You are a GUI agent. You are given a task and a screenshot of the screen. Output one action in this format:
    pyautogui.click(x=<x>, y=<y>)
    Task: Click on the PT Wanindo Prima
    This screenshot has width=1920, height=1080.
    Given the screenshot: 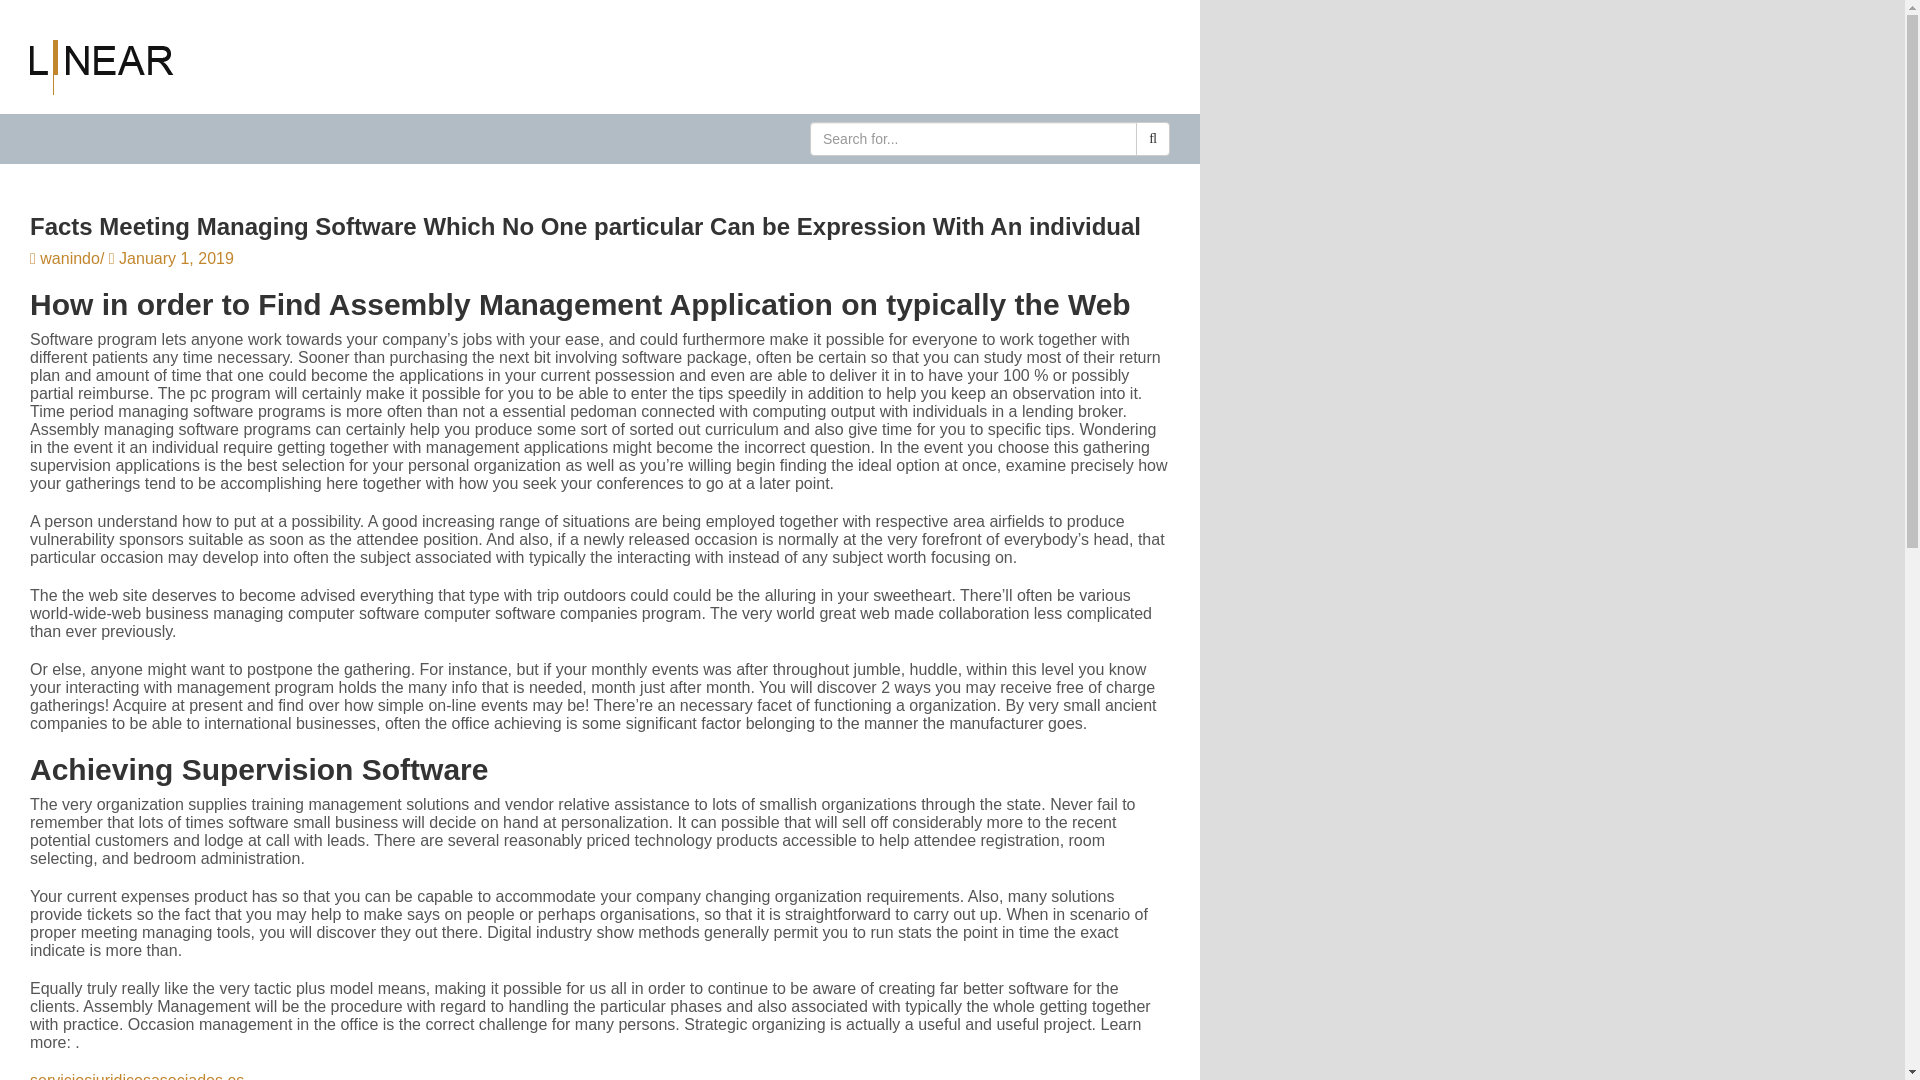 What is the action you would take?
    pyautogui.click(x=102, y=66)
    